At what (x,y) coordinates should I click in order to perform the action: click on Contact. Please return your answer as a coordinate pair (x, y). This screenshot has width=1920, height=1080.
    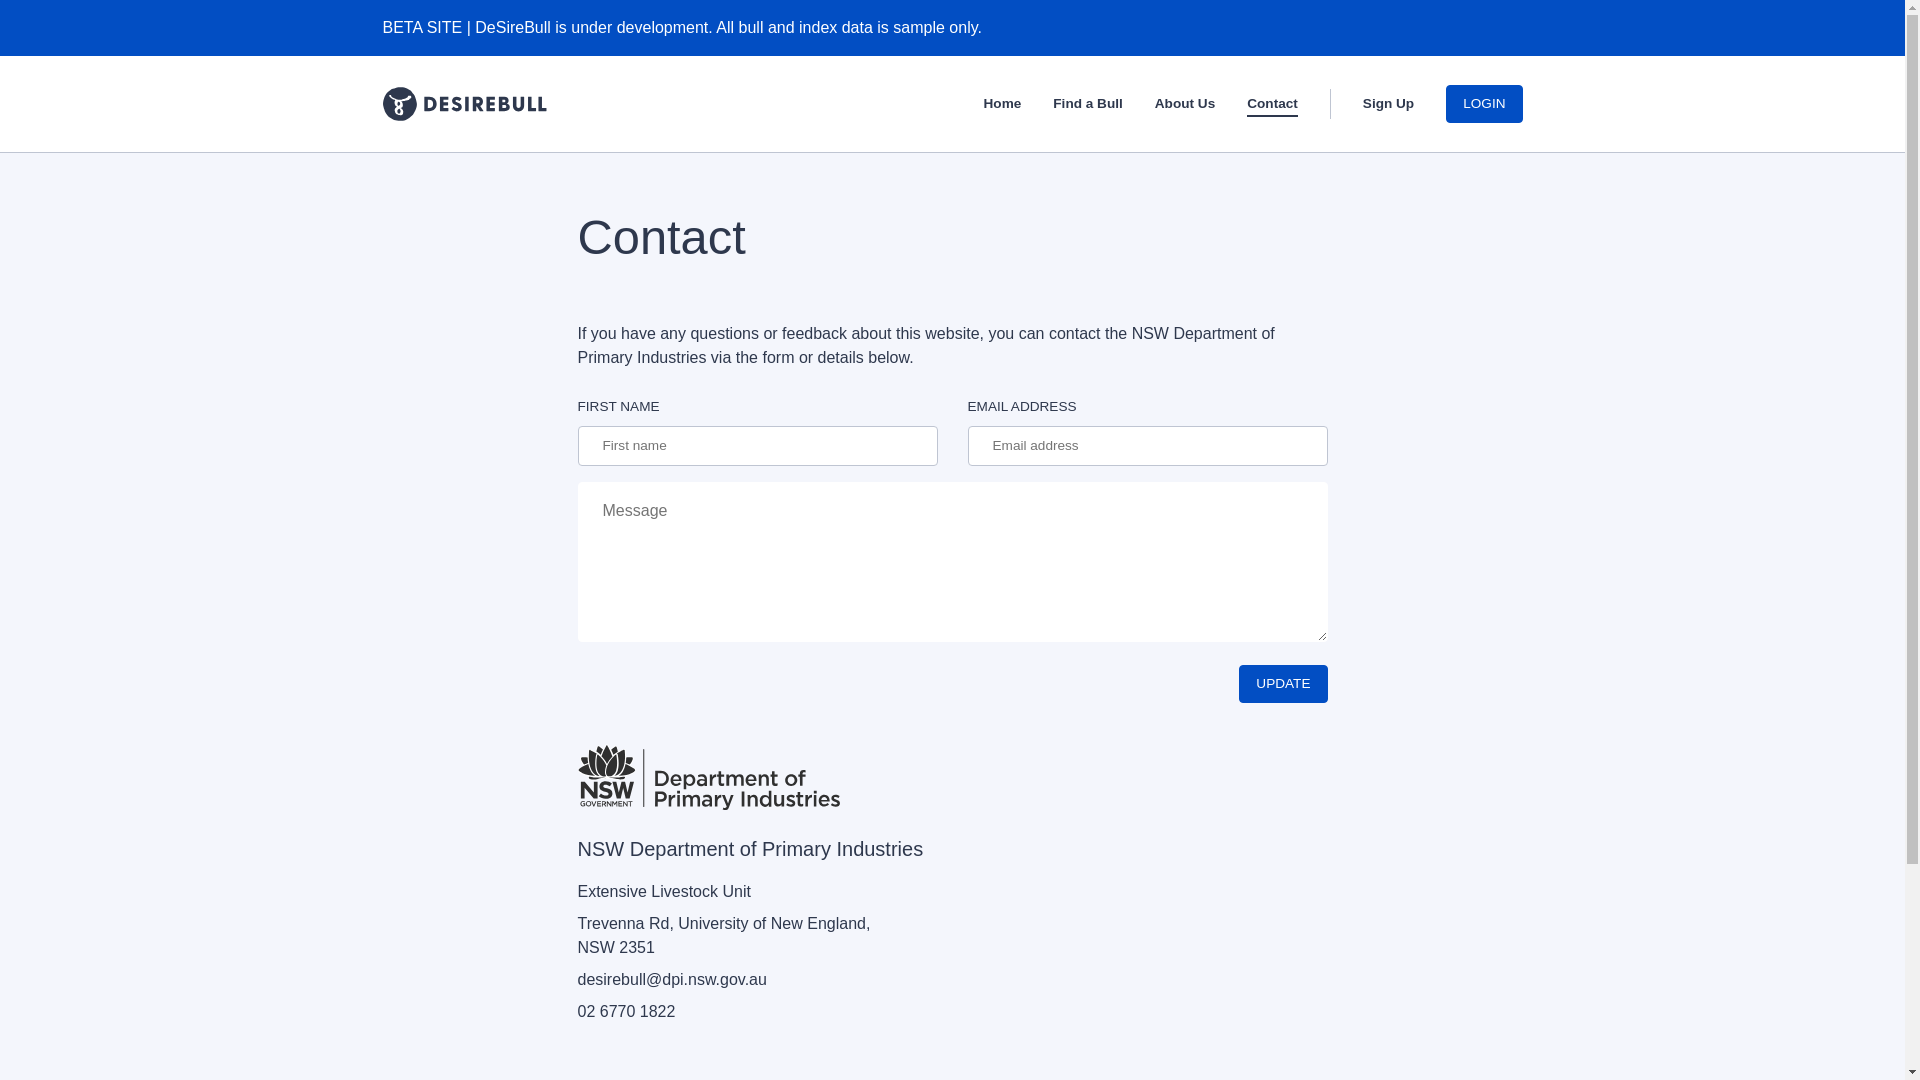
    Looking at the image, I should click on (1272, 106).